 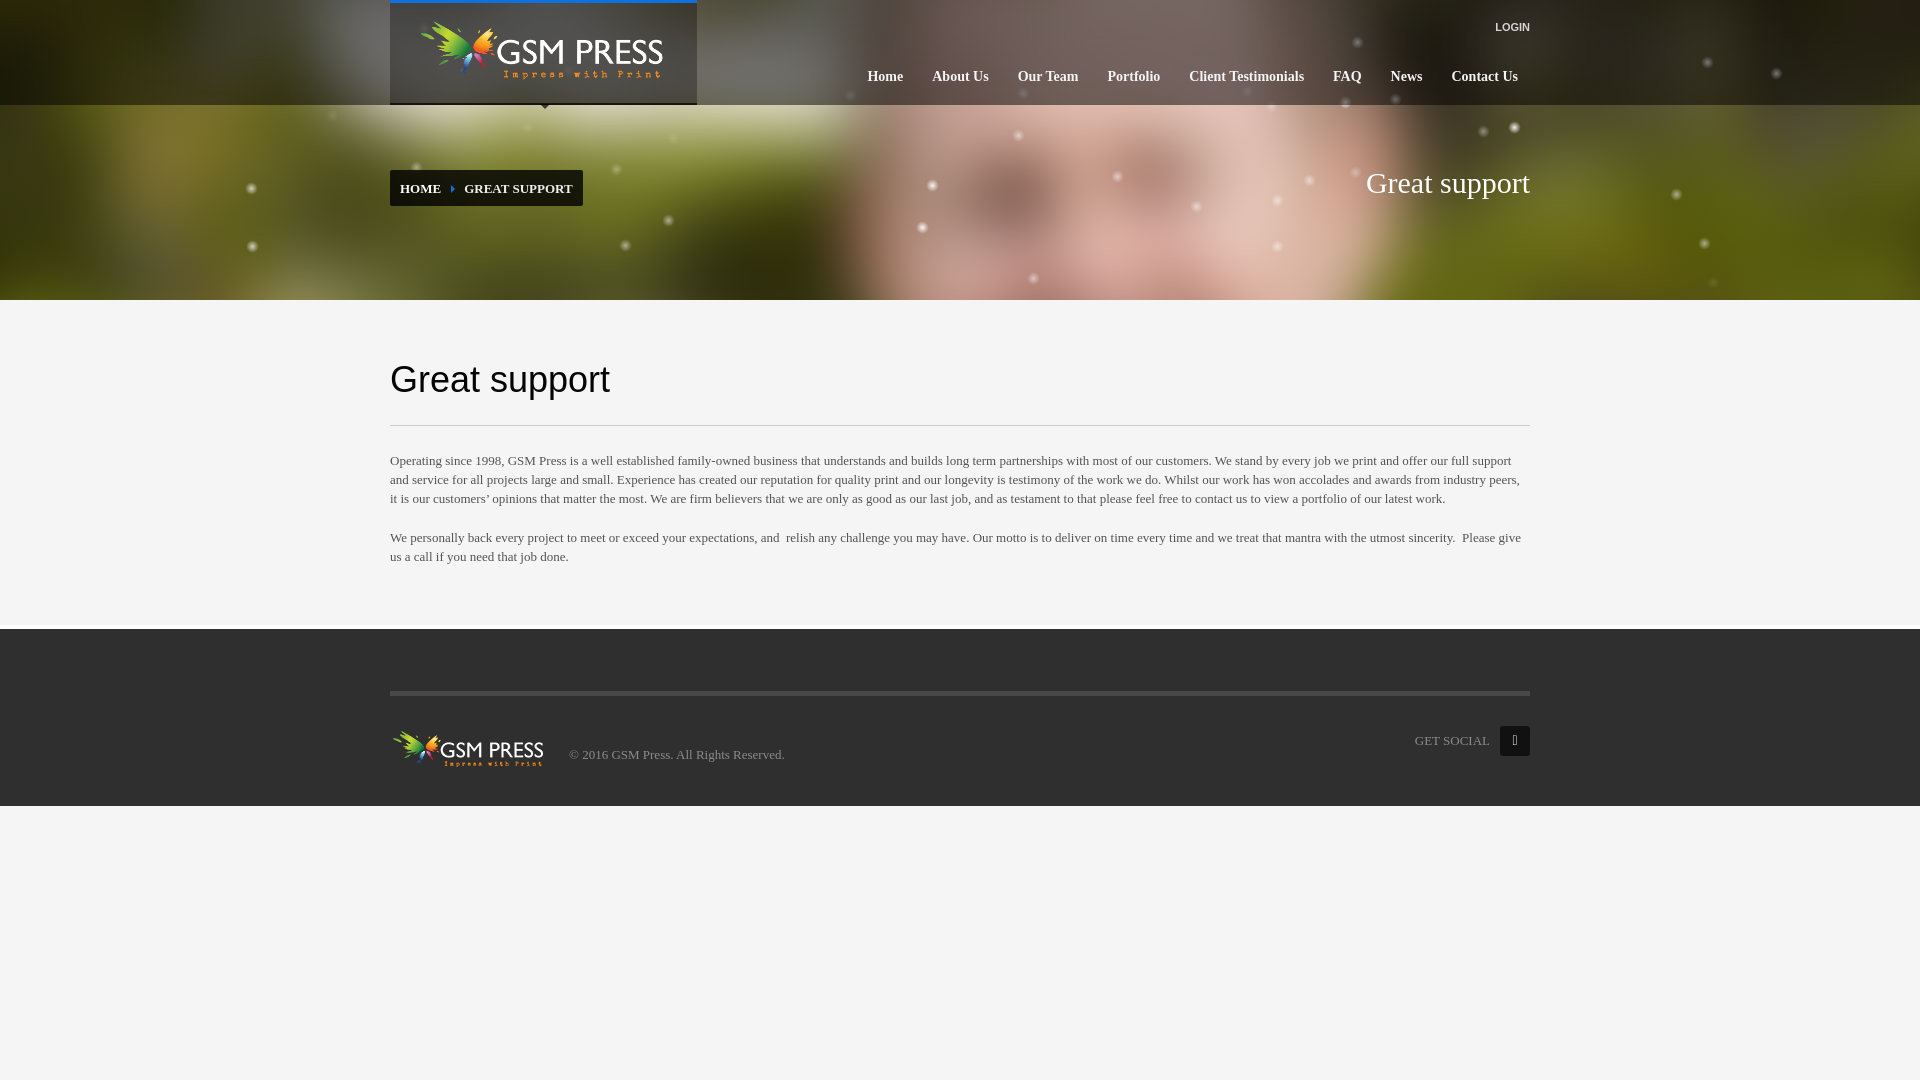 I want to click on Portfolio, so click(x=1132, y=76).